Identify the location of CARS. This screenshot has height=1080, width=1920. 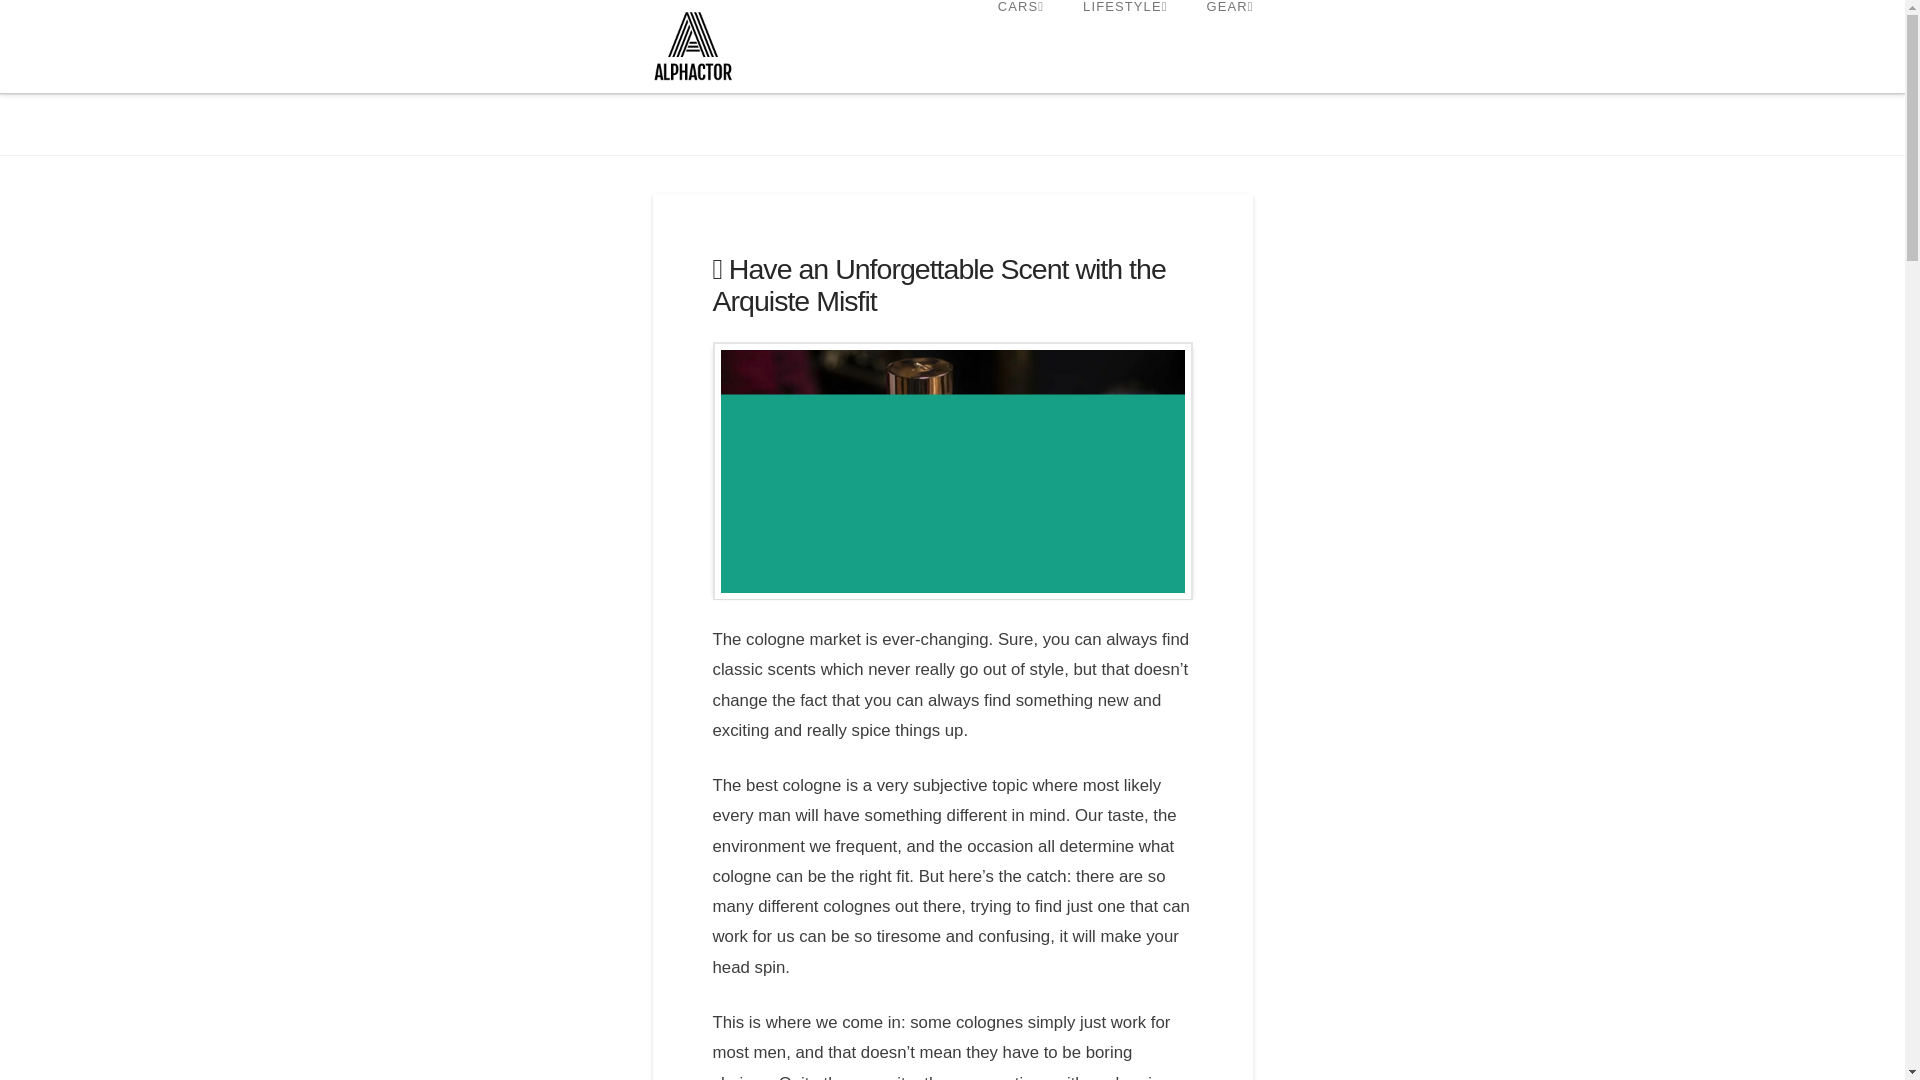
(1020, 30).